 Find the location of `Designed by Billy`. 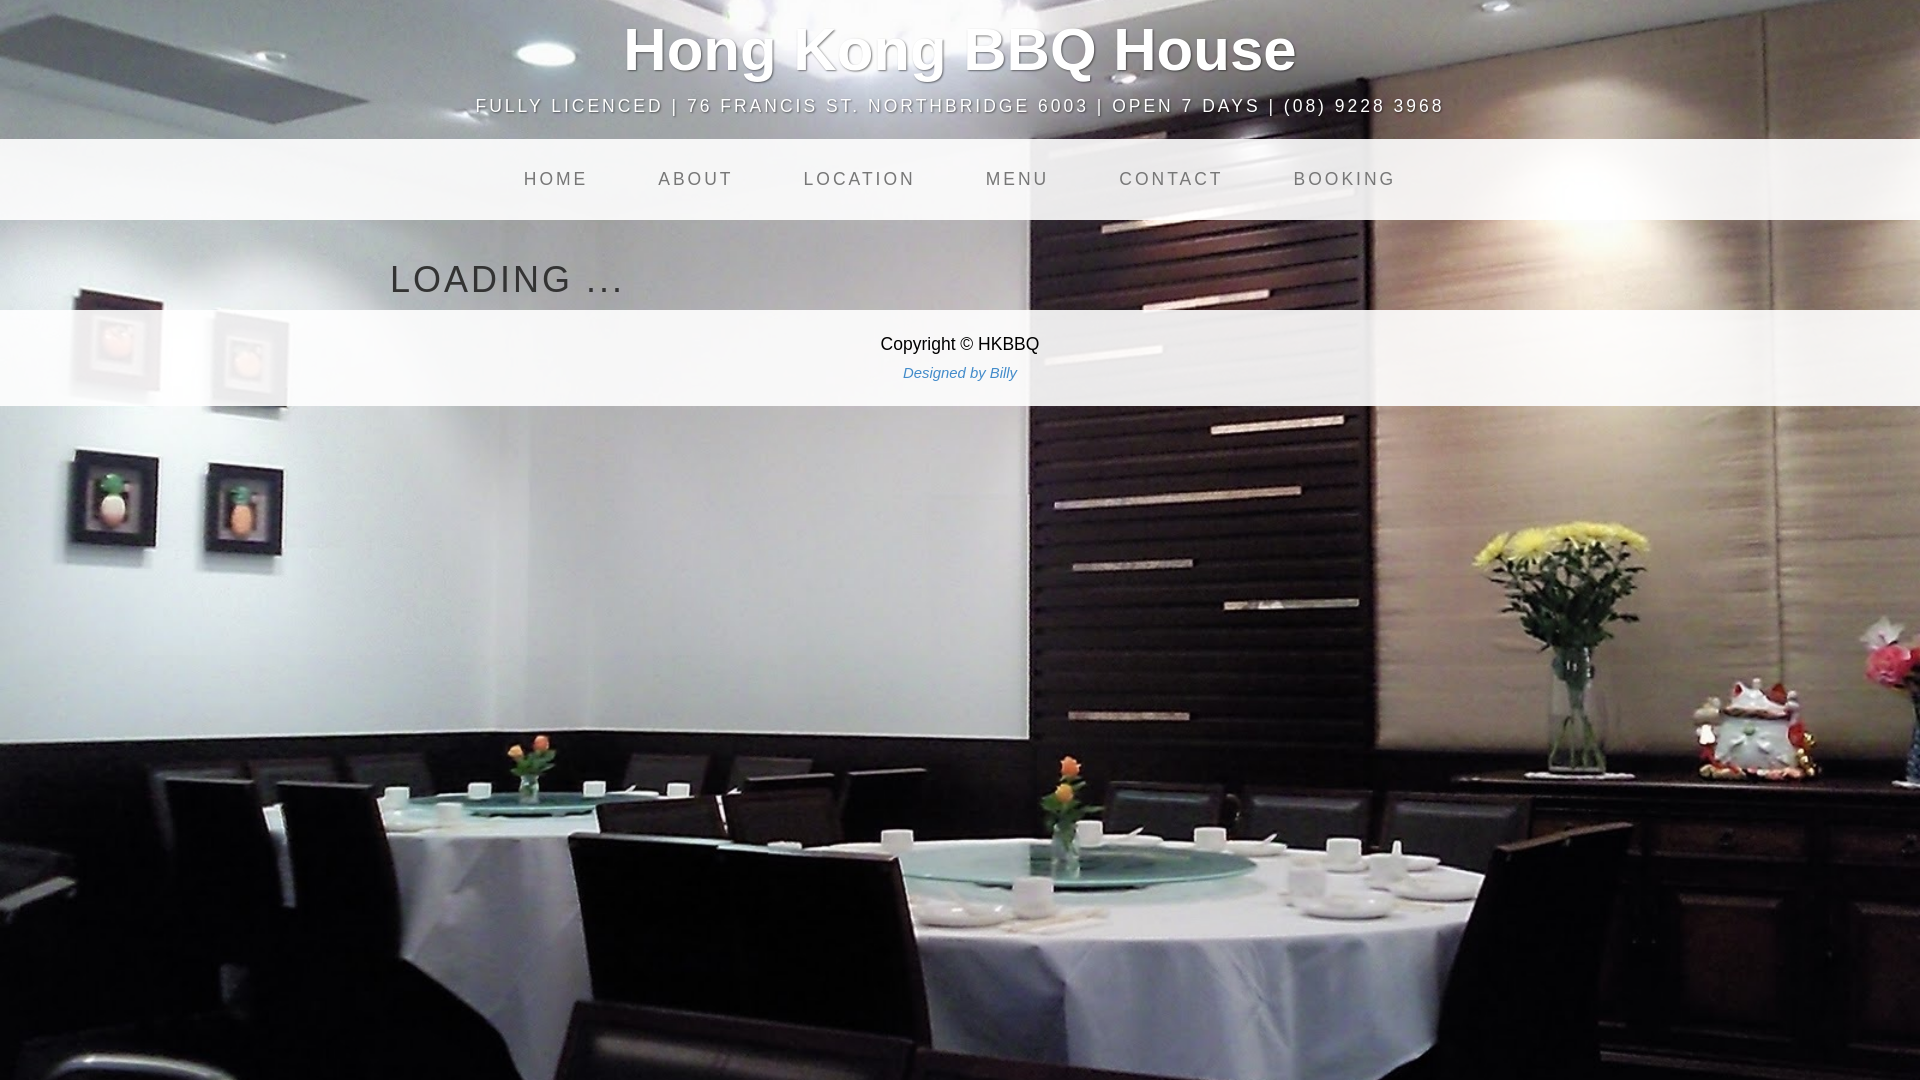

Designed by Billy is located at coordinates (960, 373).